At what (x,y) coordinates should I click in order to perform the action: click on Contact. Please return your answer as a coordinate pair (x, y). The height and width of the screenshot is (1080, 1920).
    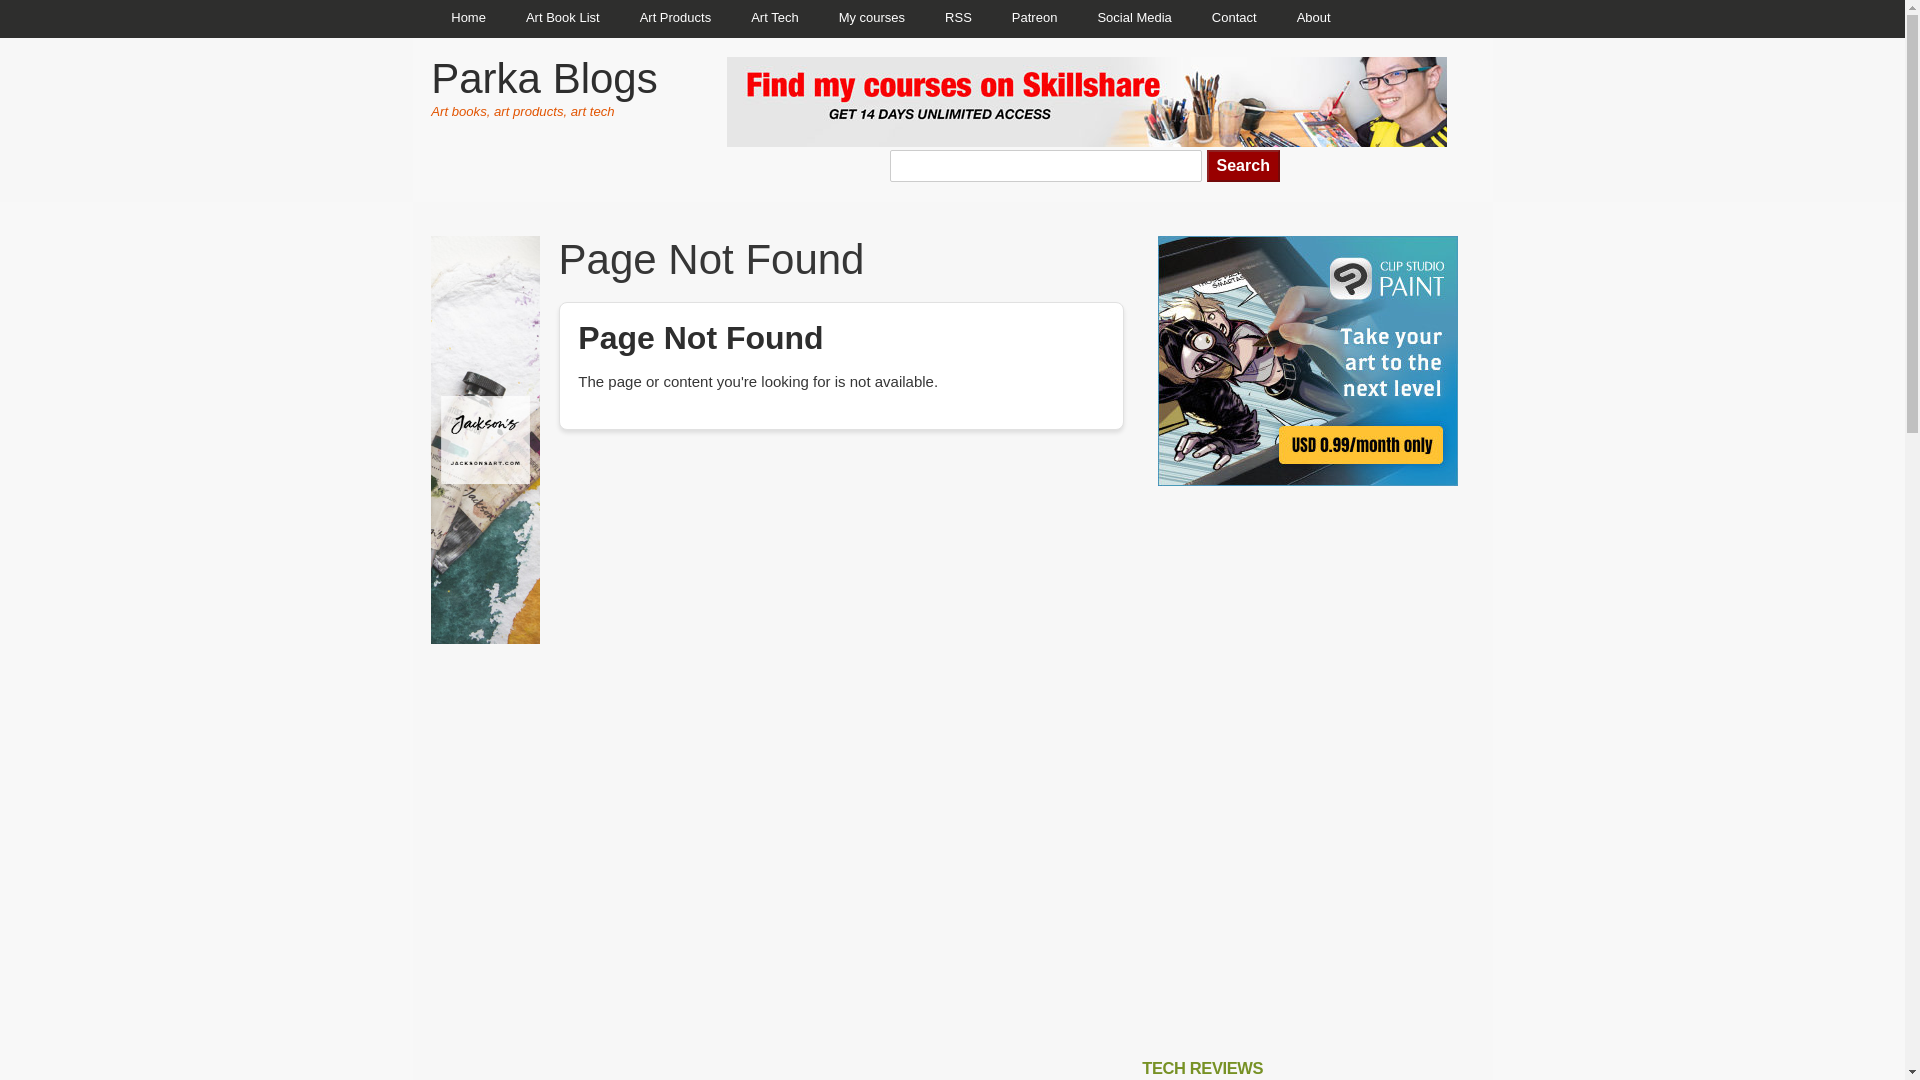
    Looking at the image, I should click on (1234, 18).